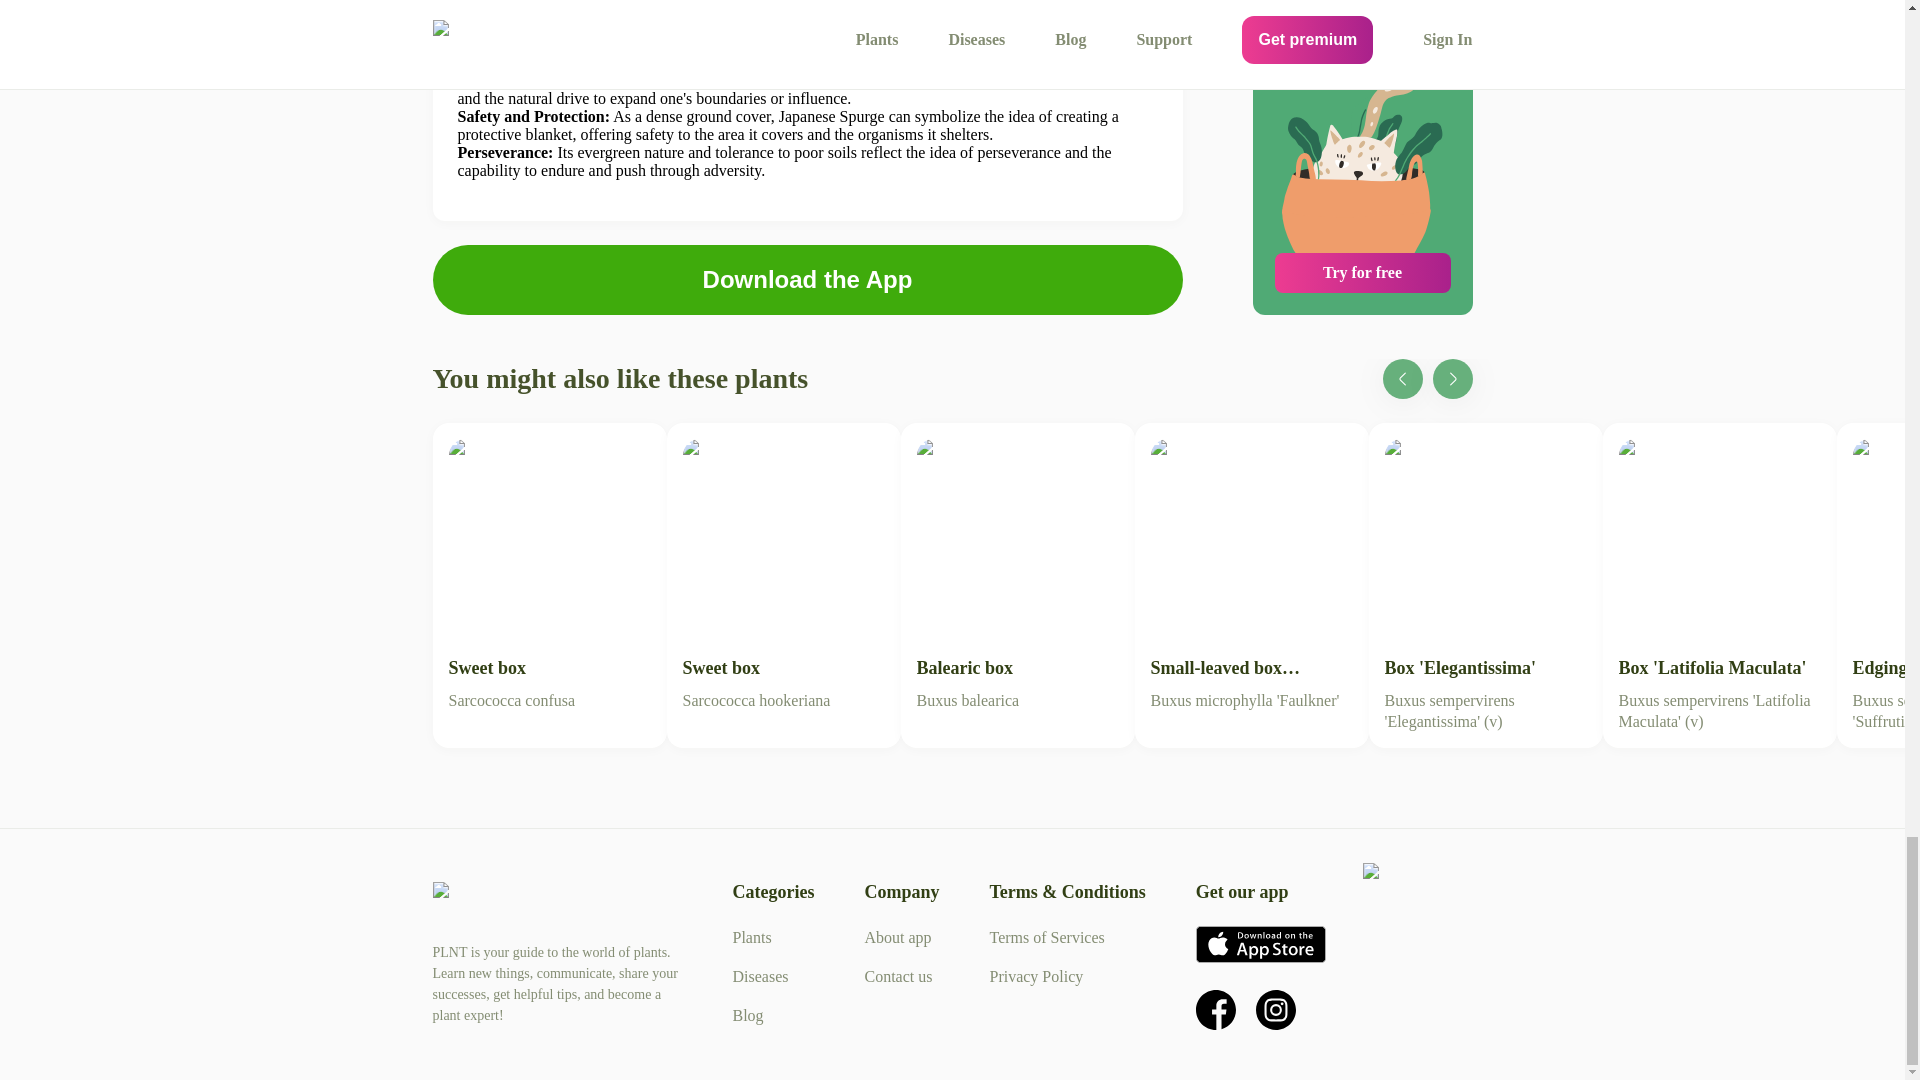 Image resolution: width=1920 pixels, height=1080 pixels. I want to click on Privacy Policy, so click(1250, 574).